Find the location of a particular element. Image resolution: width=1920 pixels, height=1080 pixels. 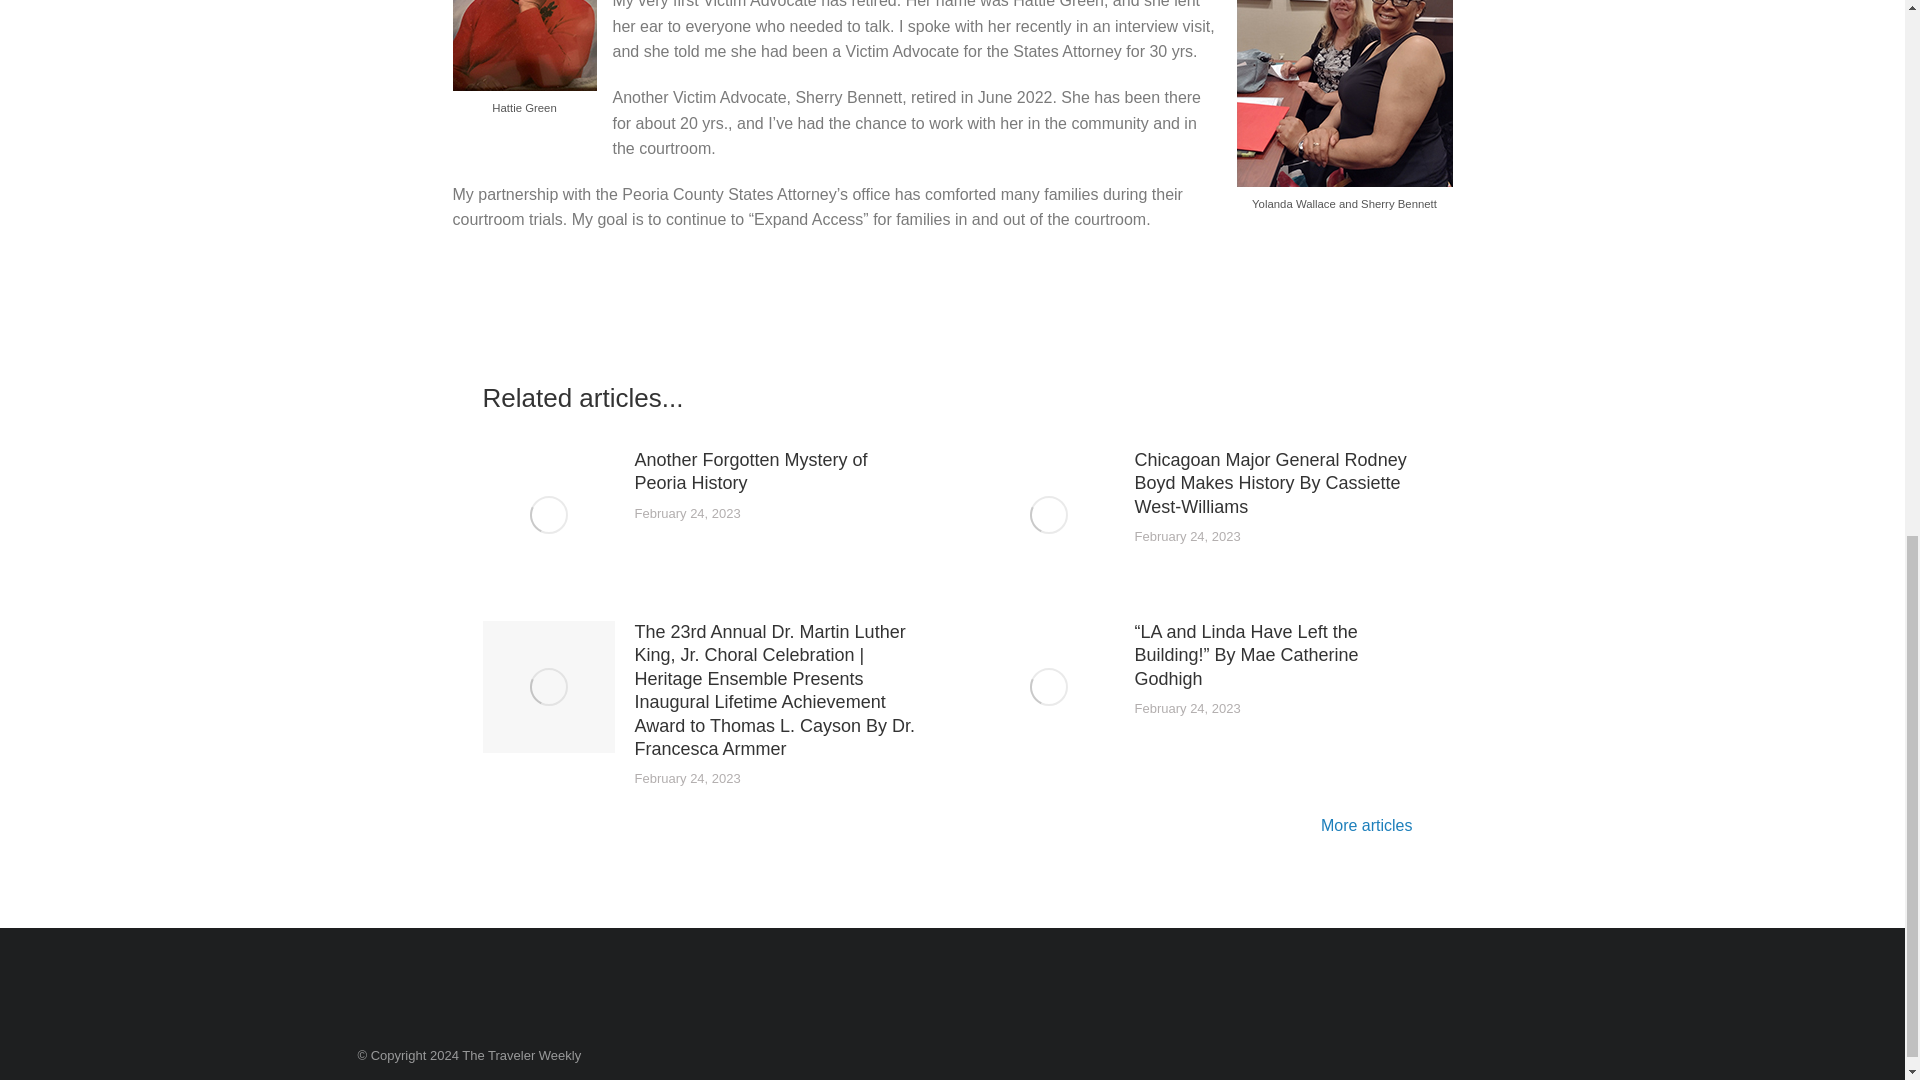

11:18 pm is located at coordinates (1187, 538).